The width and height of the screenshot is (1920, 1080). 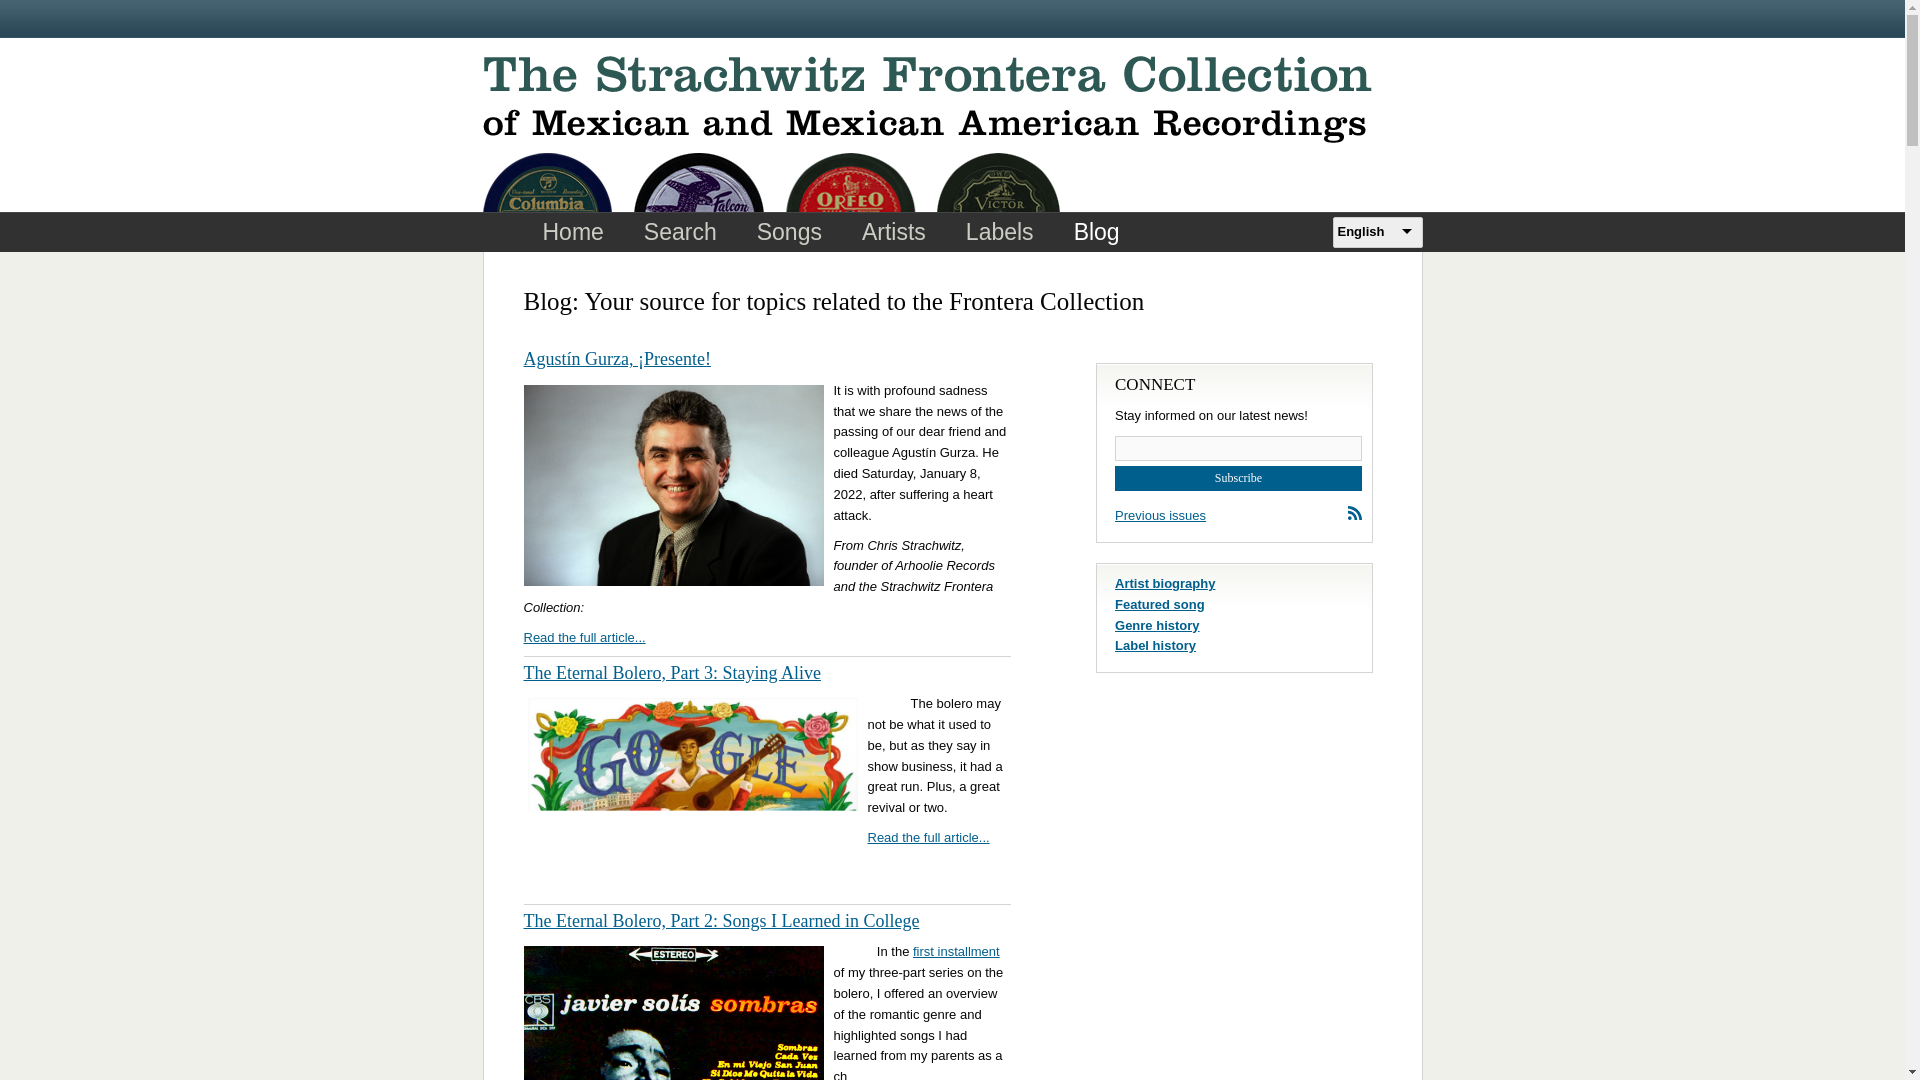 I want to click on Songs, so click(x=790, y=230).